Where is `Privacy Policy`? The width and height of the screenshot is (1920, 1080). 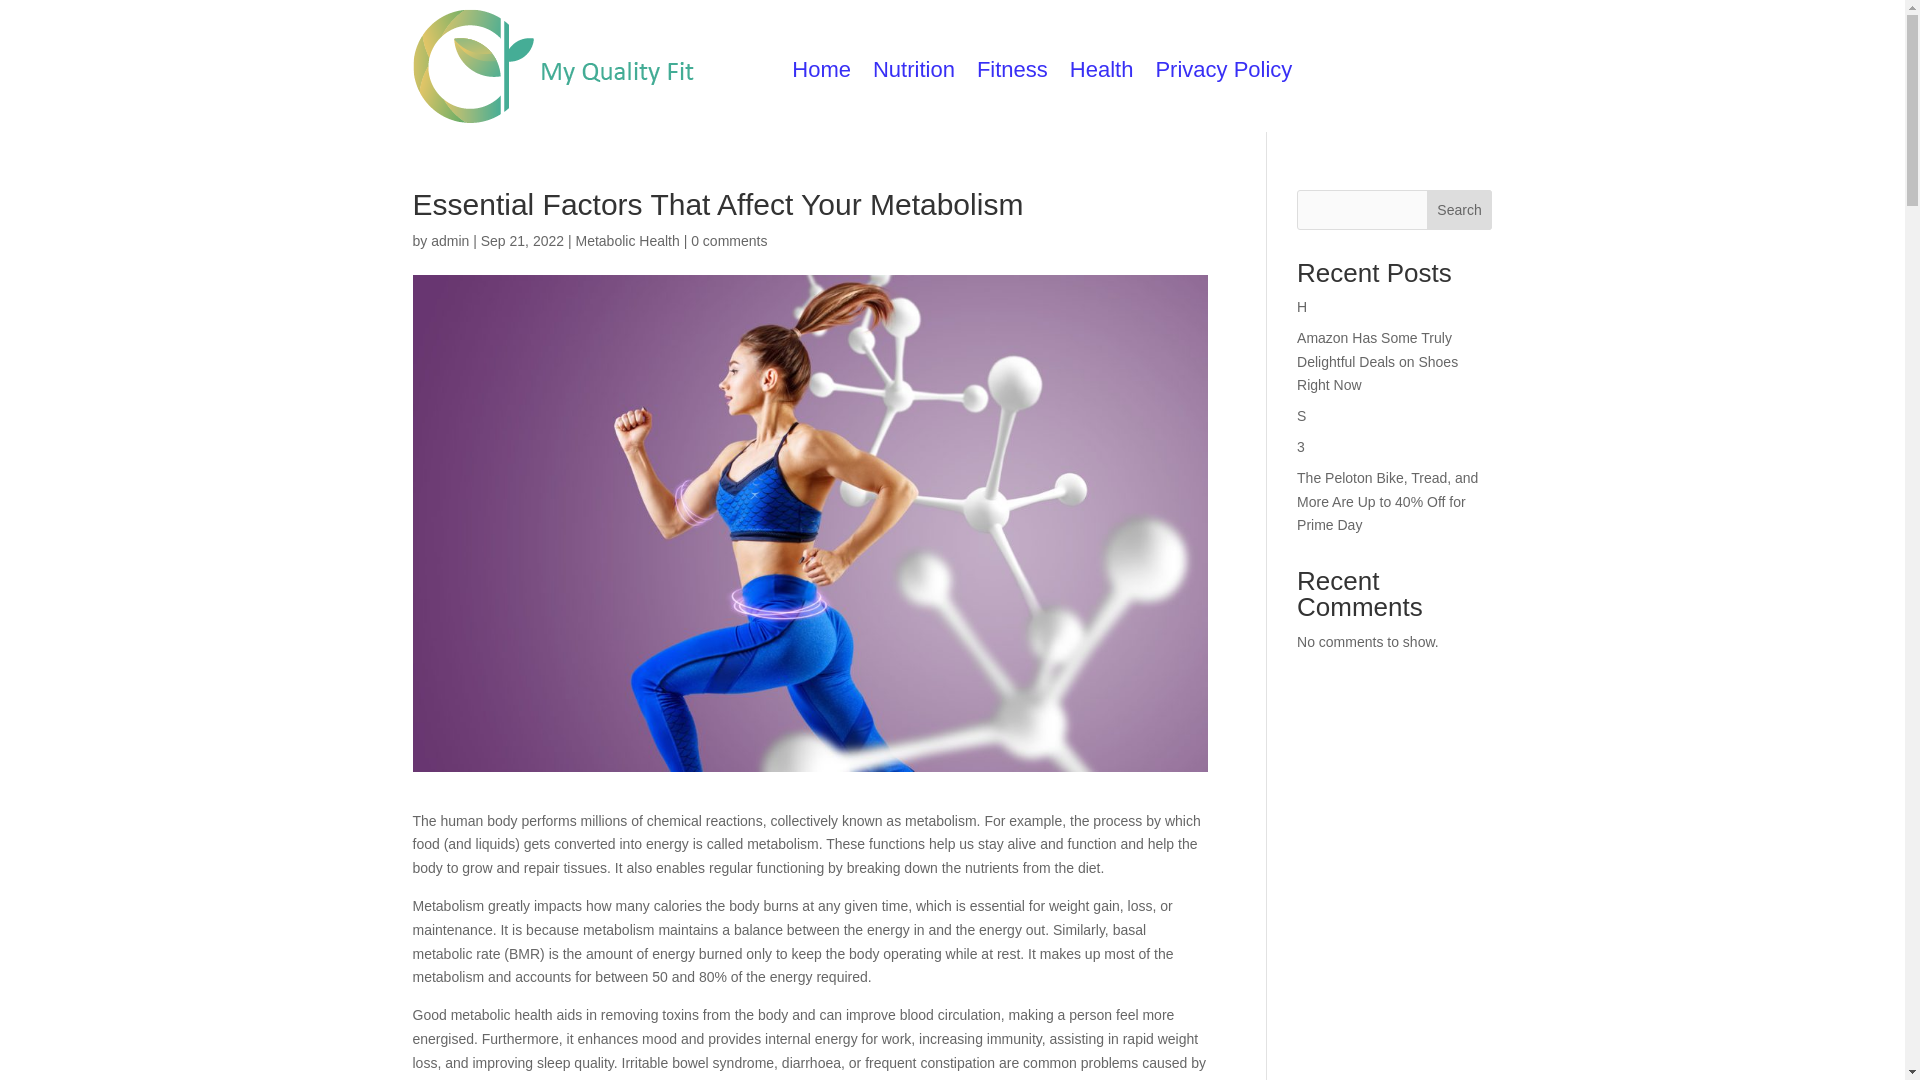 Privacy Policy is located at coordinates (1224, 74).